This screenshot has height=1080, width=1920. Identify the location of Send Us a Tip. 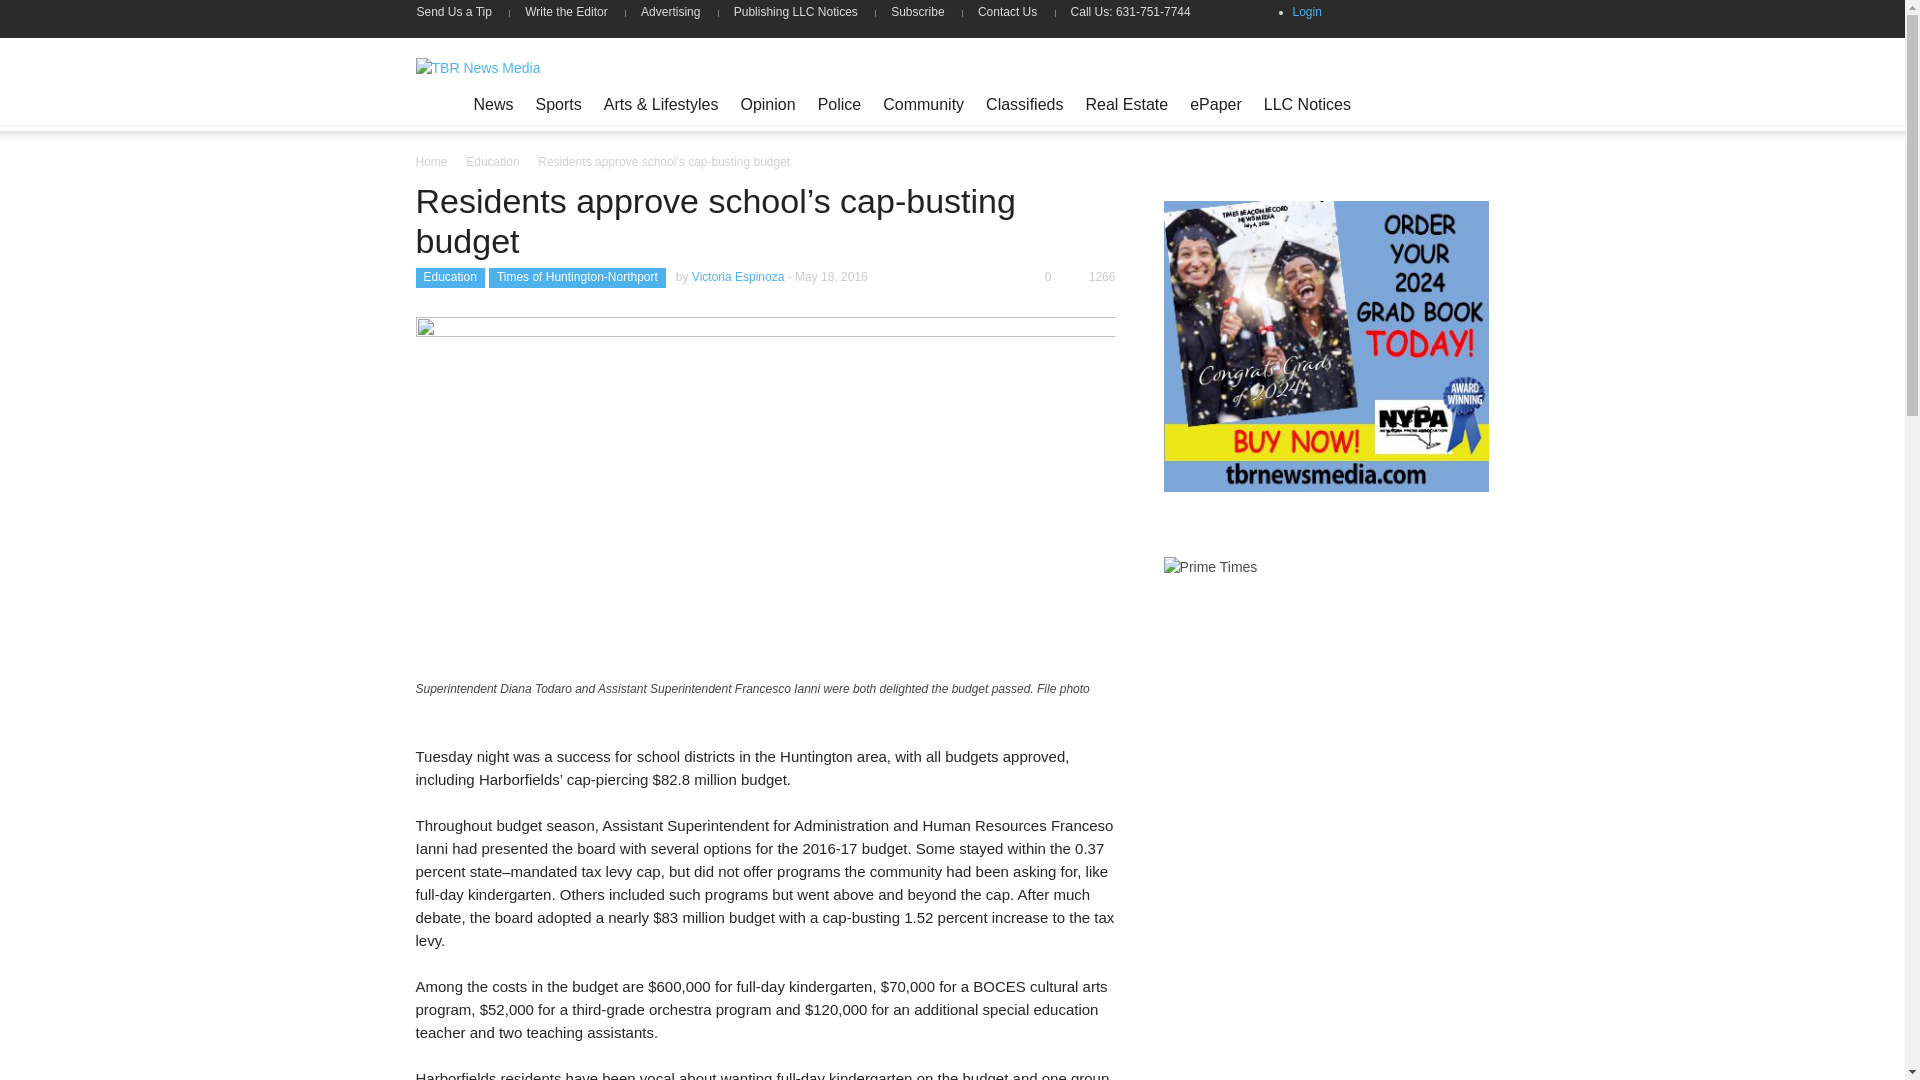
(461, 12).